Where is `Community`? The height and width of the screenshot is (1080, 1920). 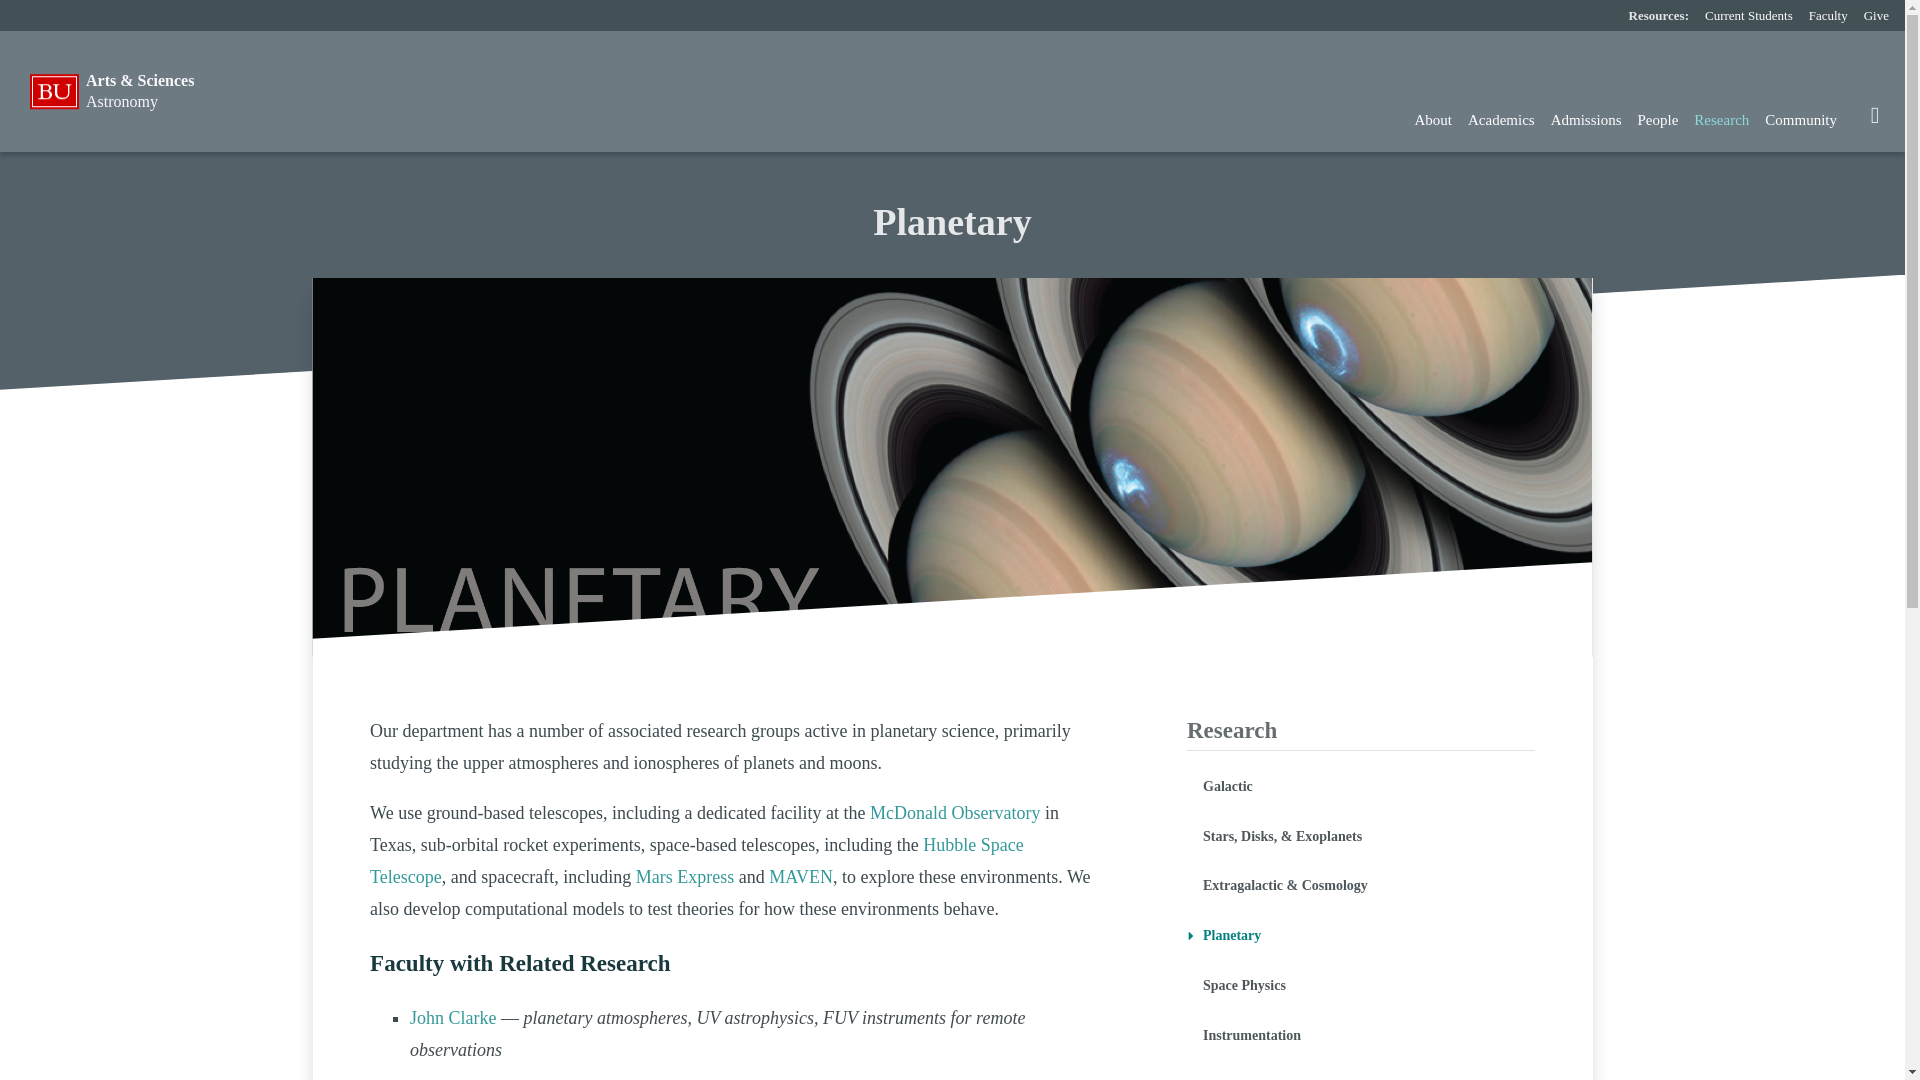 Community is located at coordinates (1800, 120).